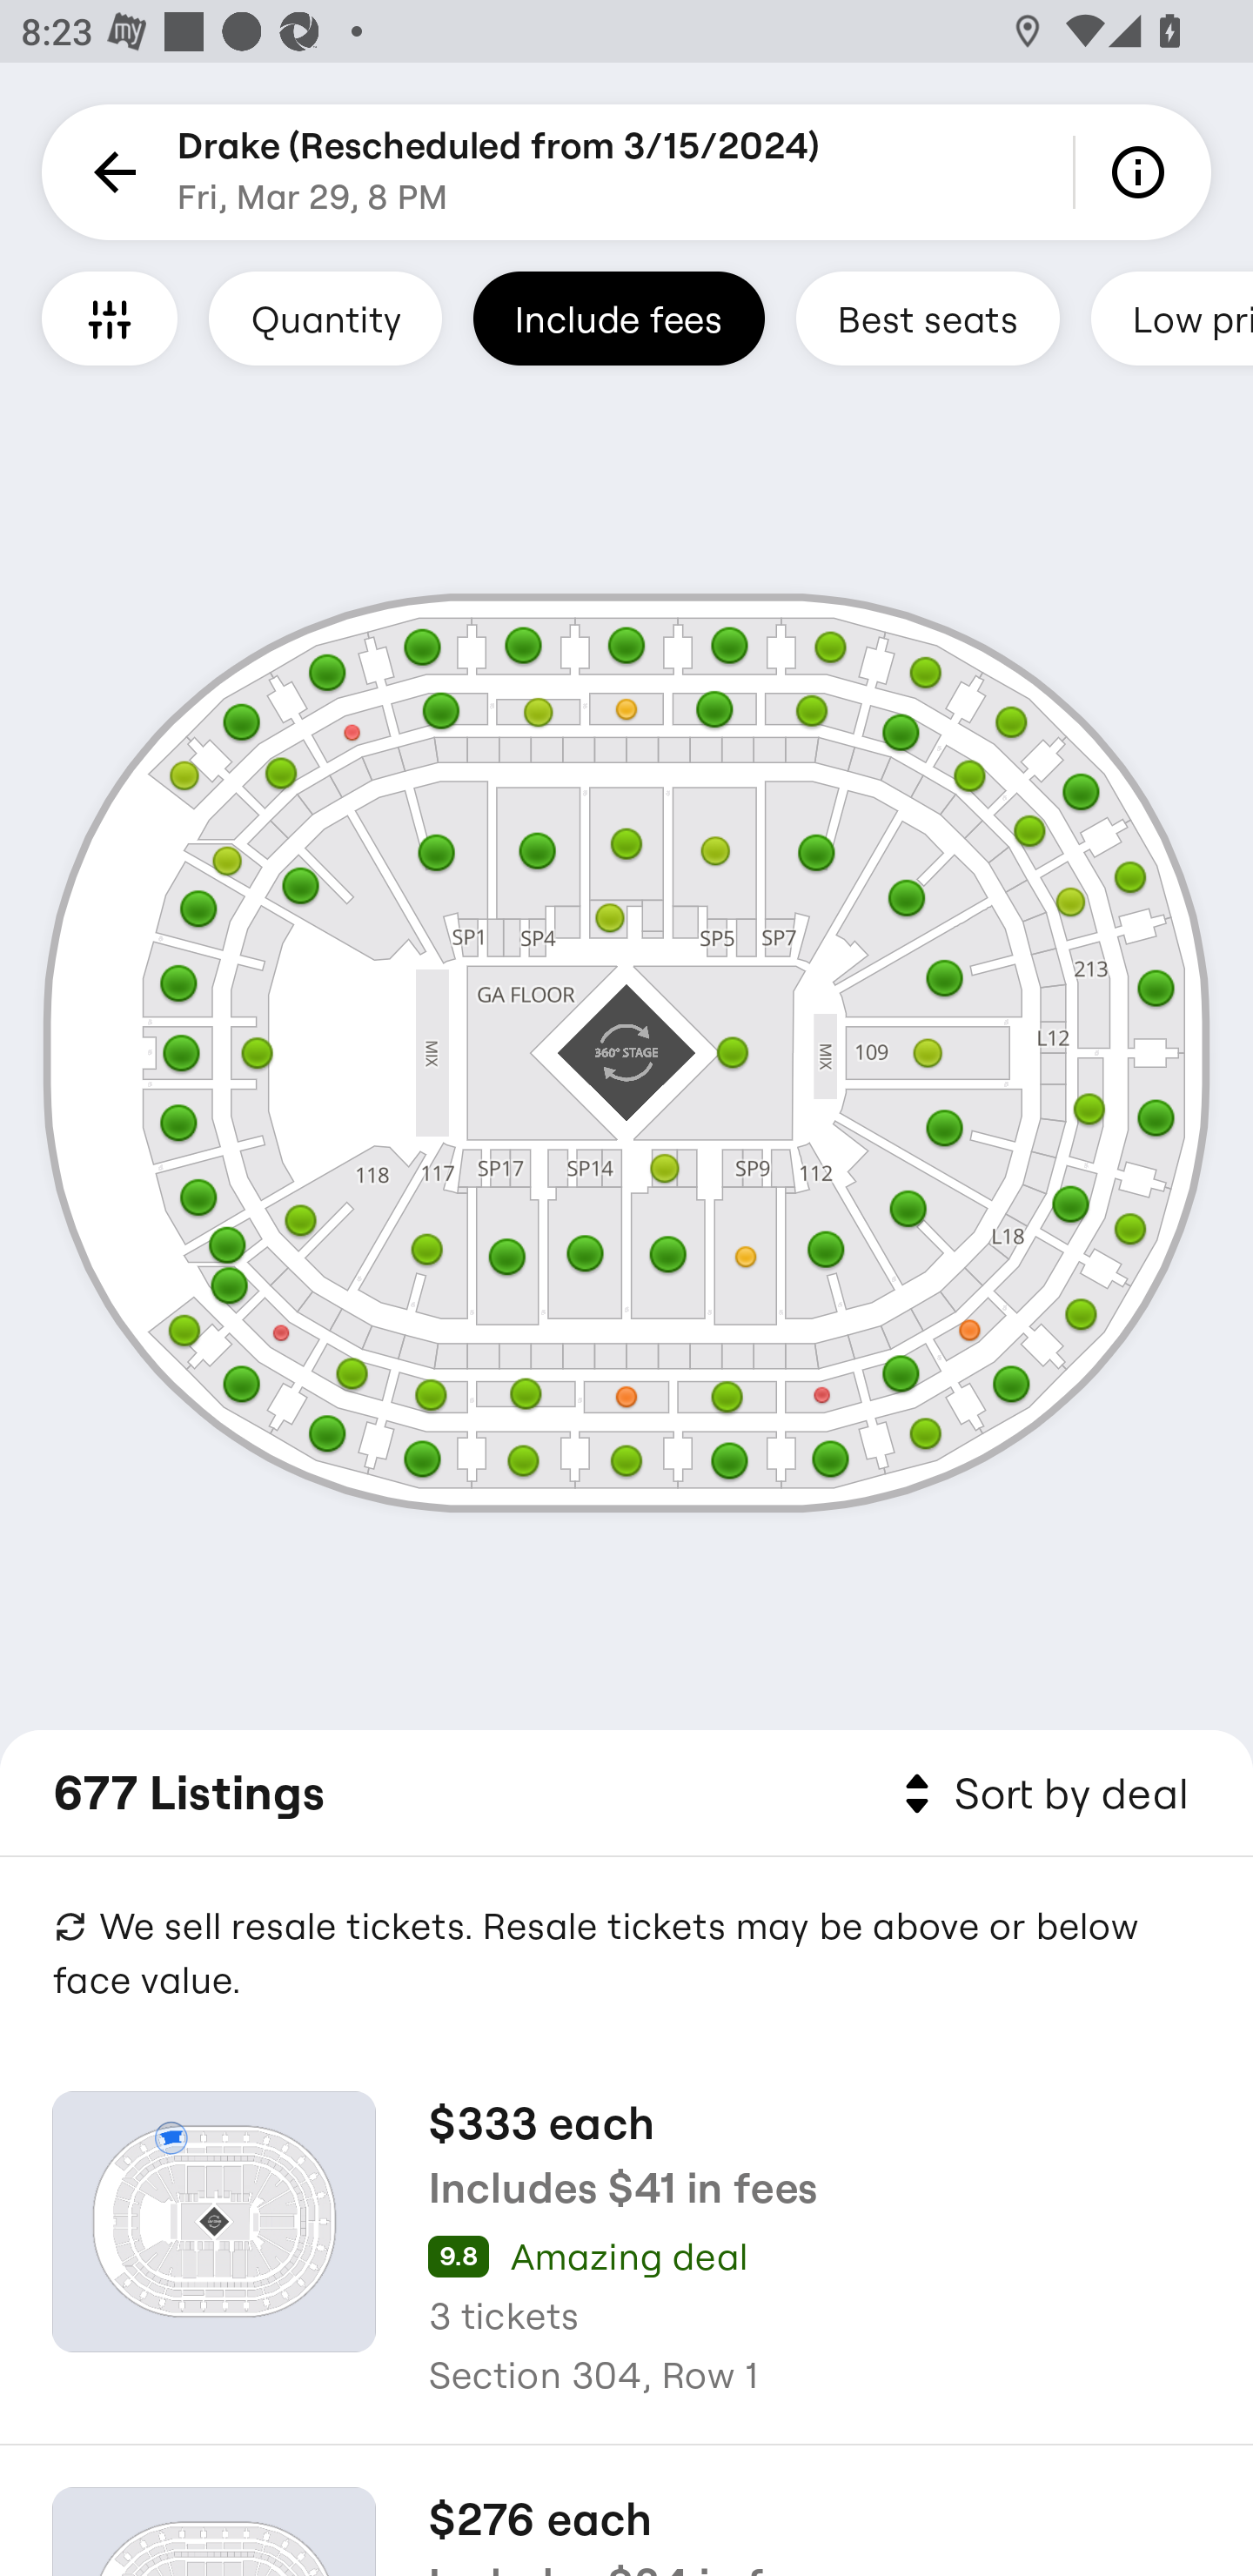  Describe the element at coordinates (619, 318) in the screenshot. I see `Include fees` at that location.